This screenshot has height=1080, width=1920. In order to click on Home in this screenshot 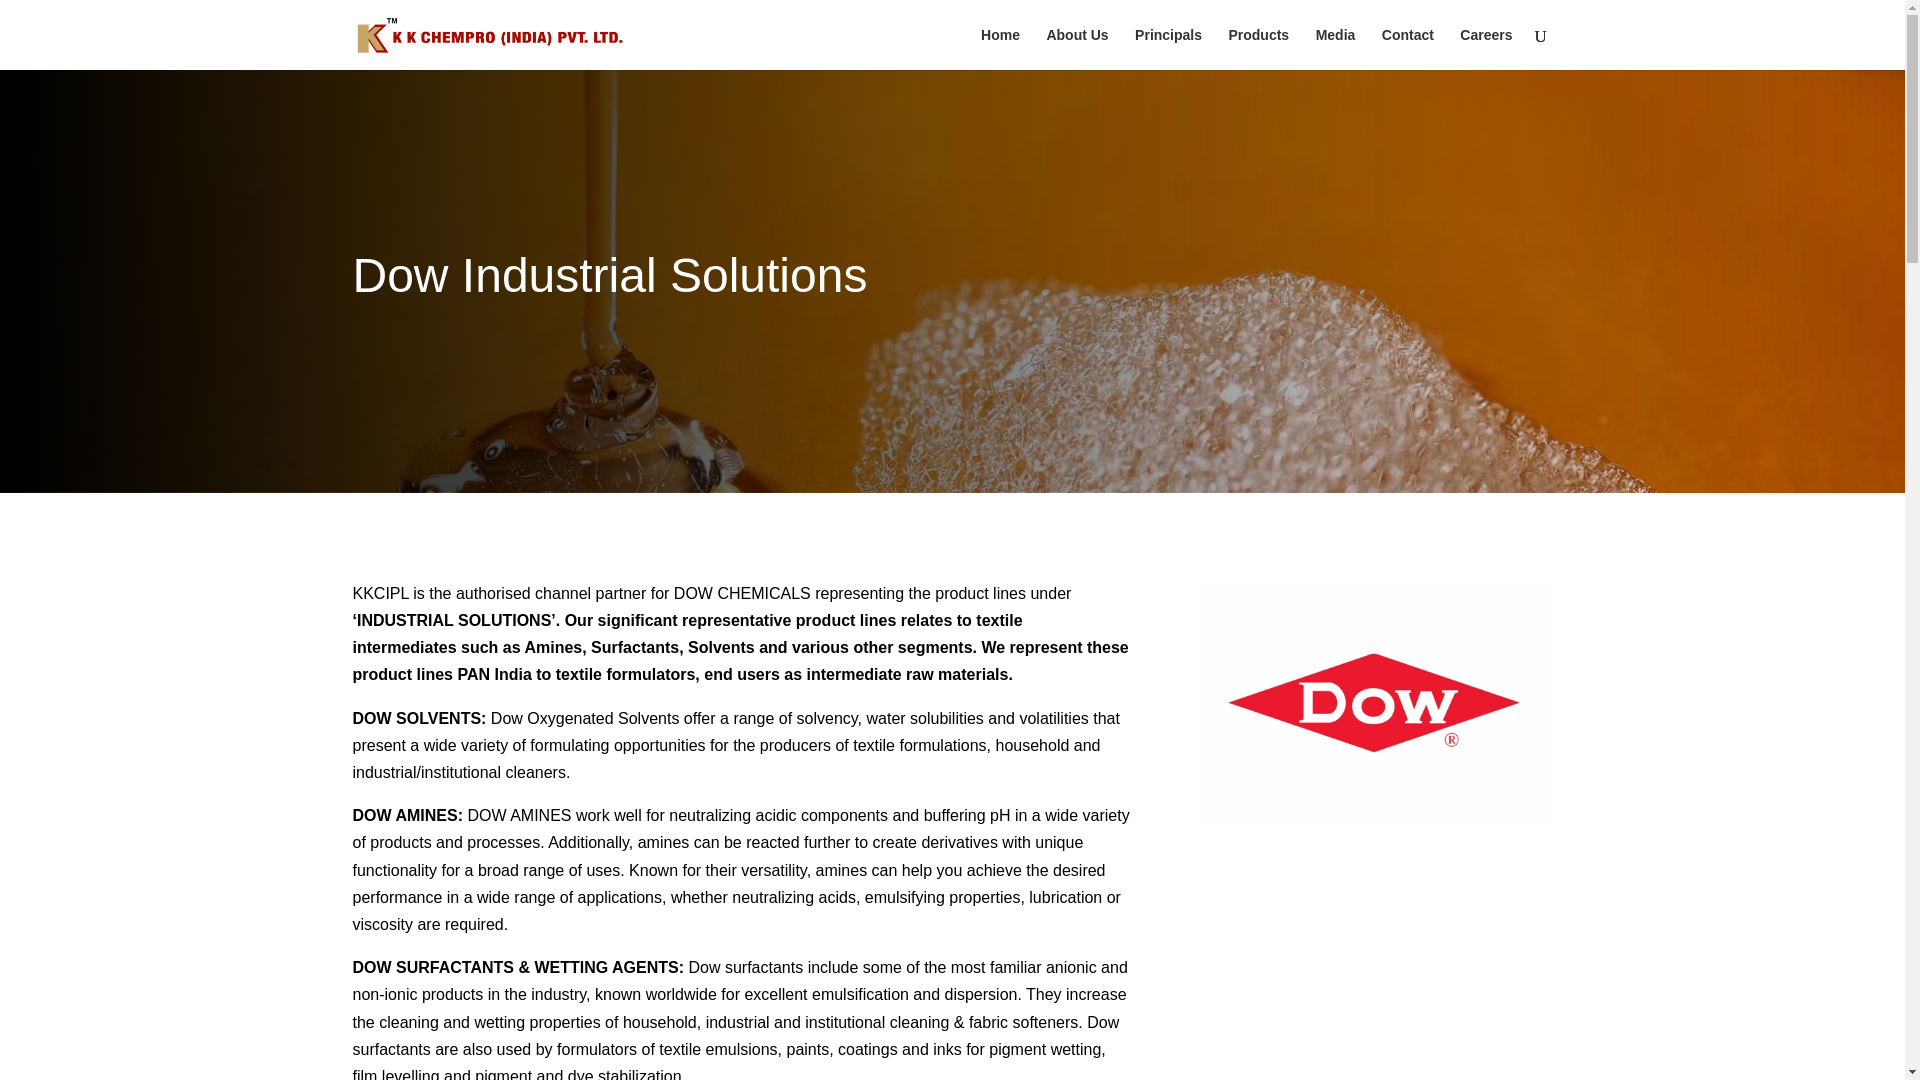, I will do `click(1000, 49)`.